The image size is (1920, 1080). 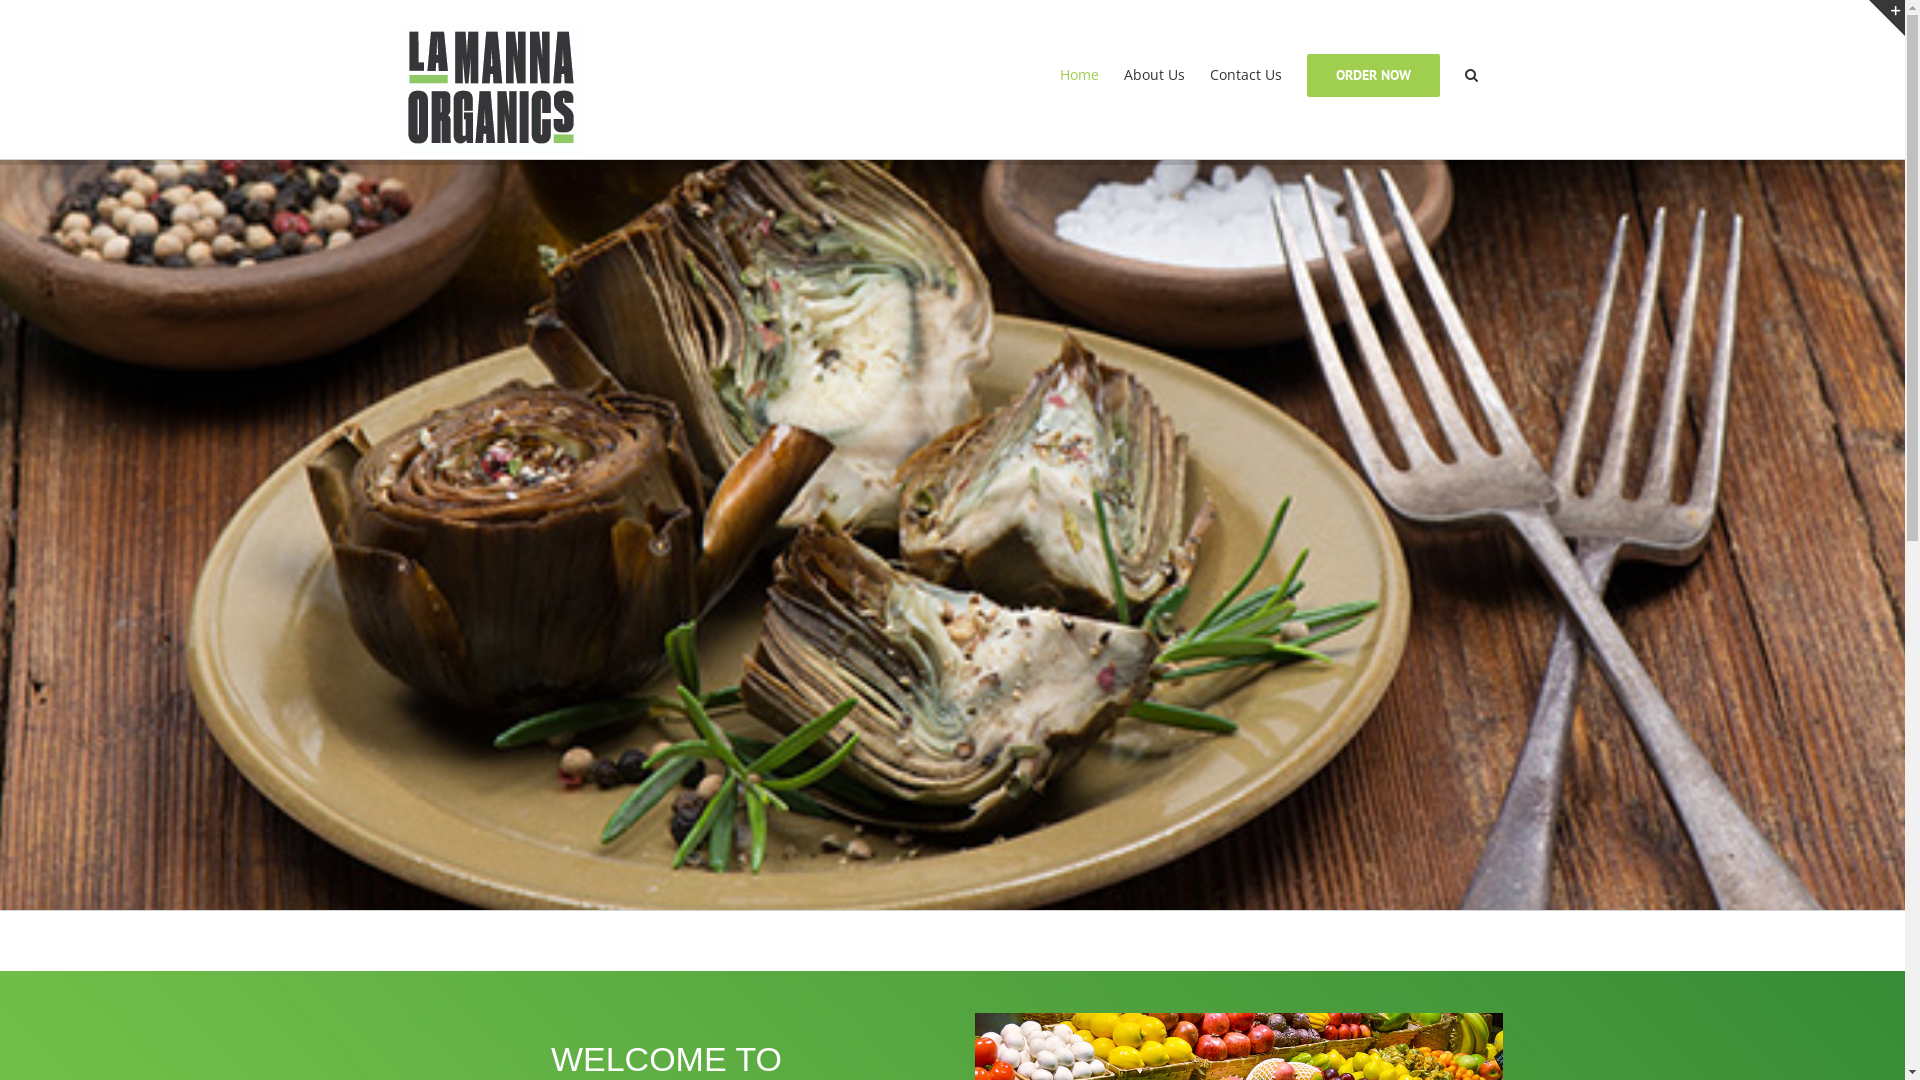 What do you see at coordinates (1372, 75) in the screenshot?
I see `ORDER NOW` at bounding box center [1372, 75].